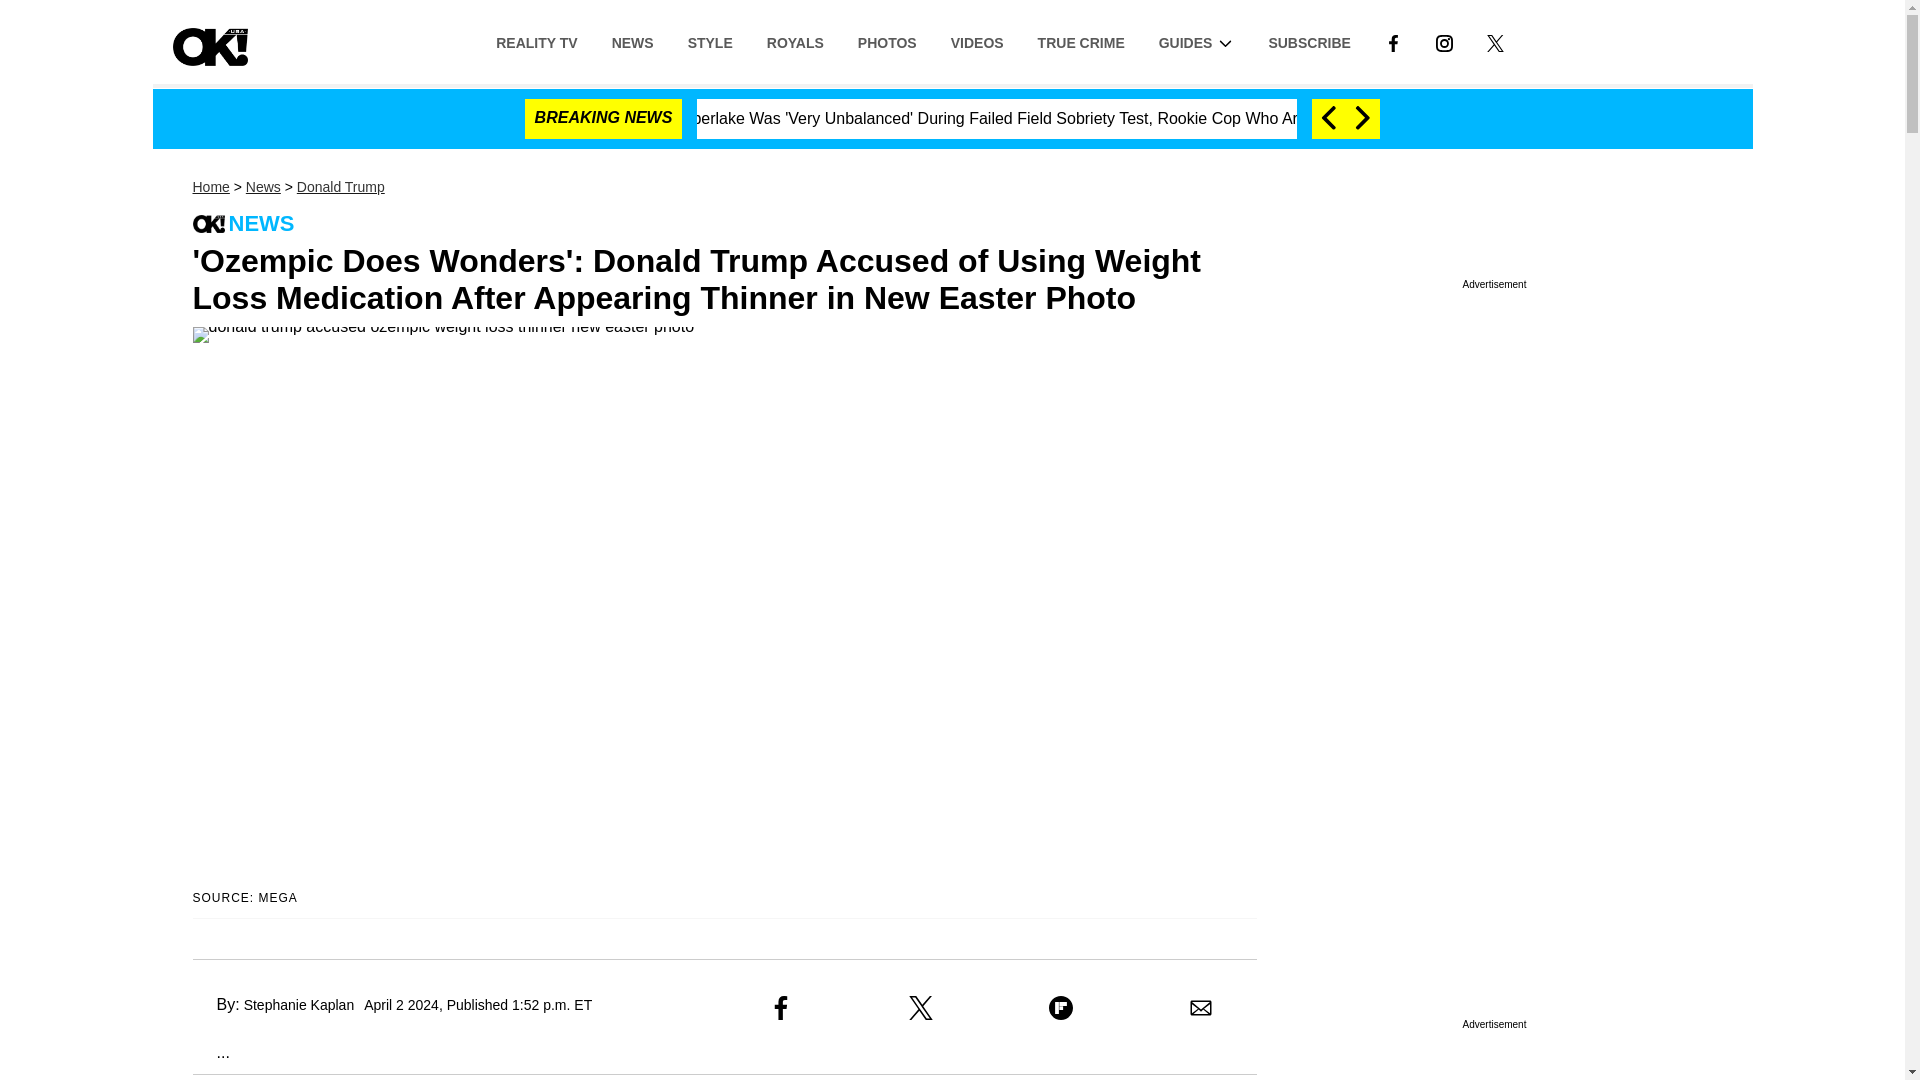  What do you see at coordinates (1444, 41) in the screenshot?
I see `Link to Instagram` at bounding box center [1444, 41].